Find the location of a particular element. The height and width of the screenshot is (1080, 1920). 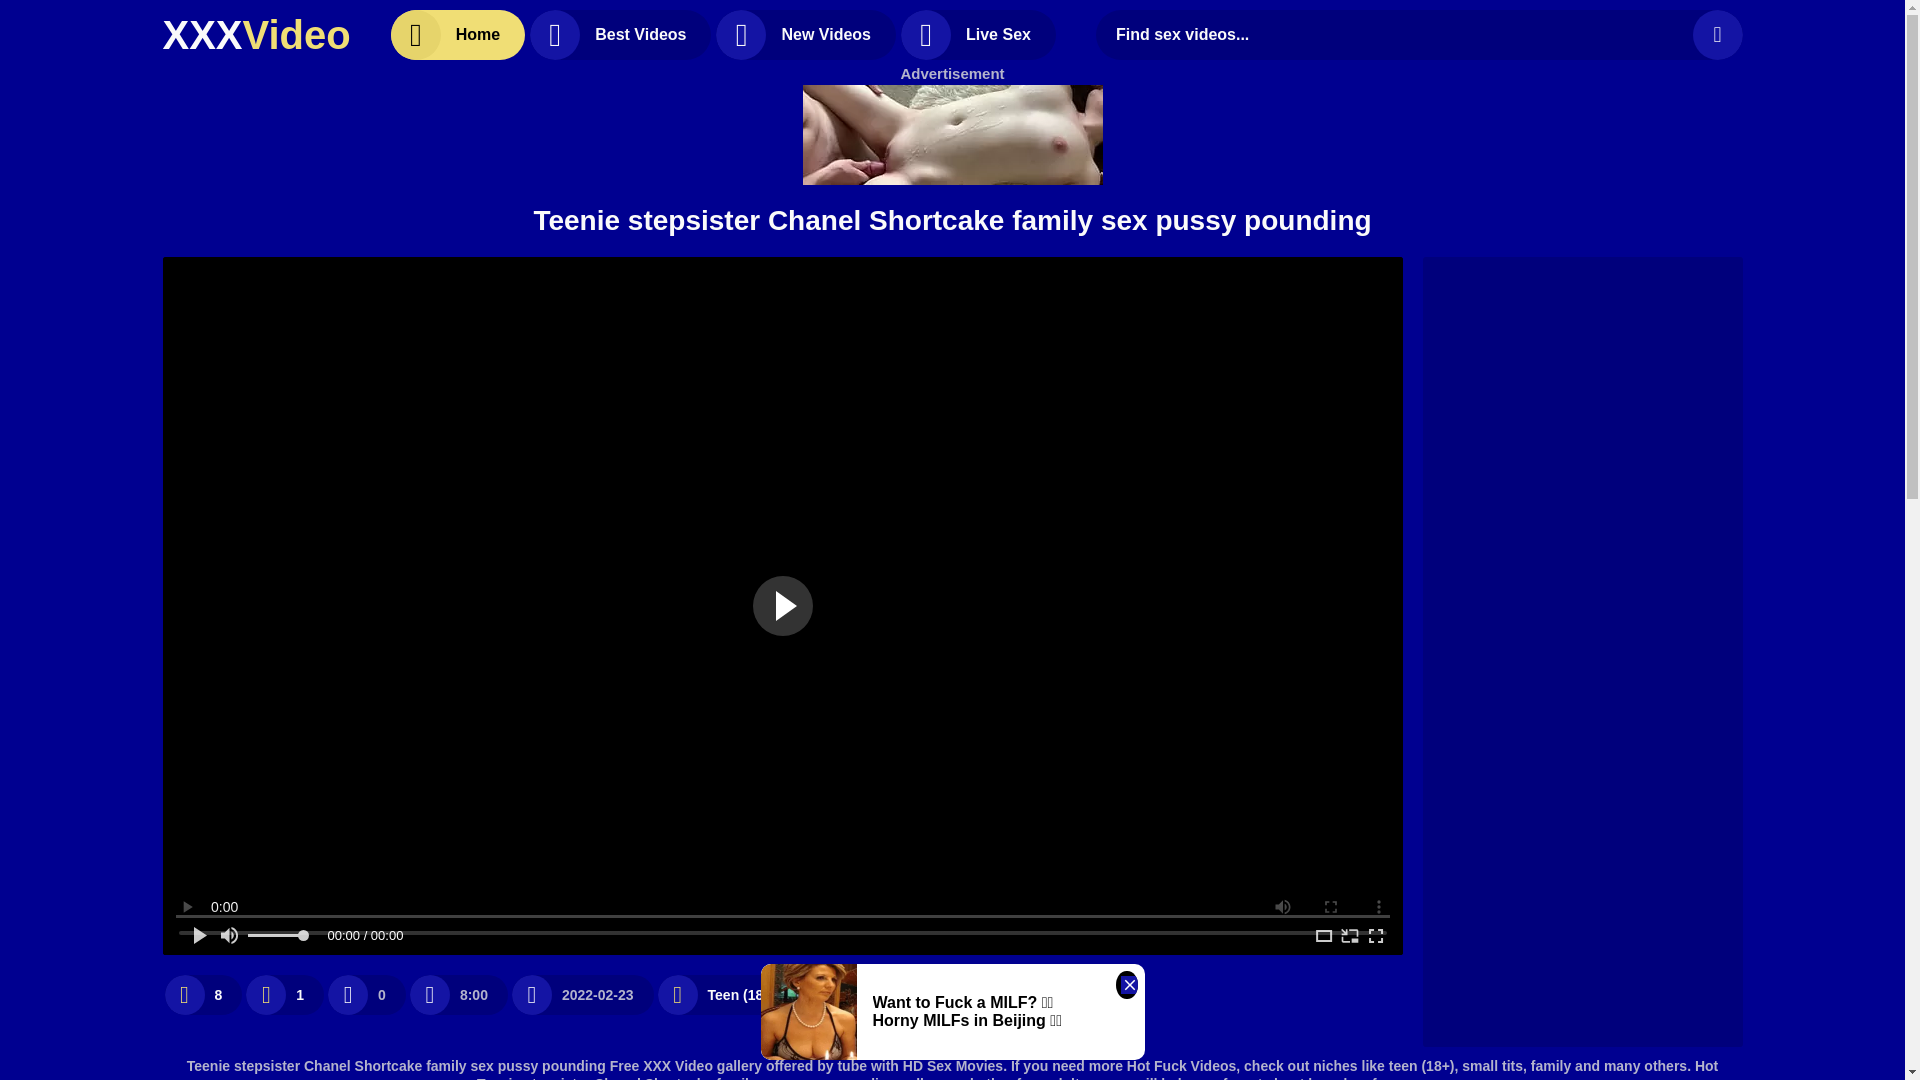

New Videos is located at coordinates (806, 34).